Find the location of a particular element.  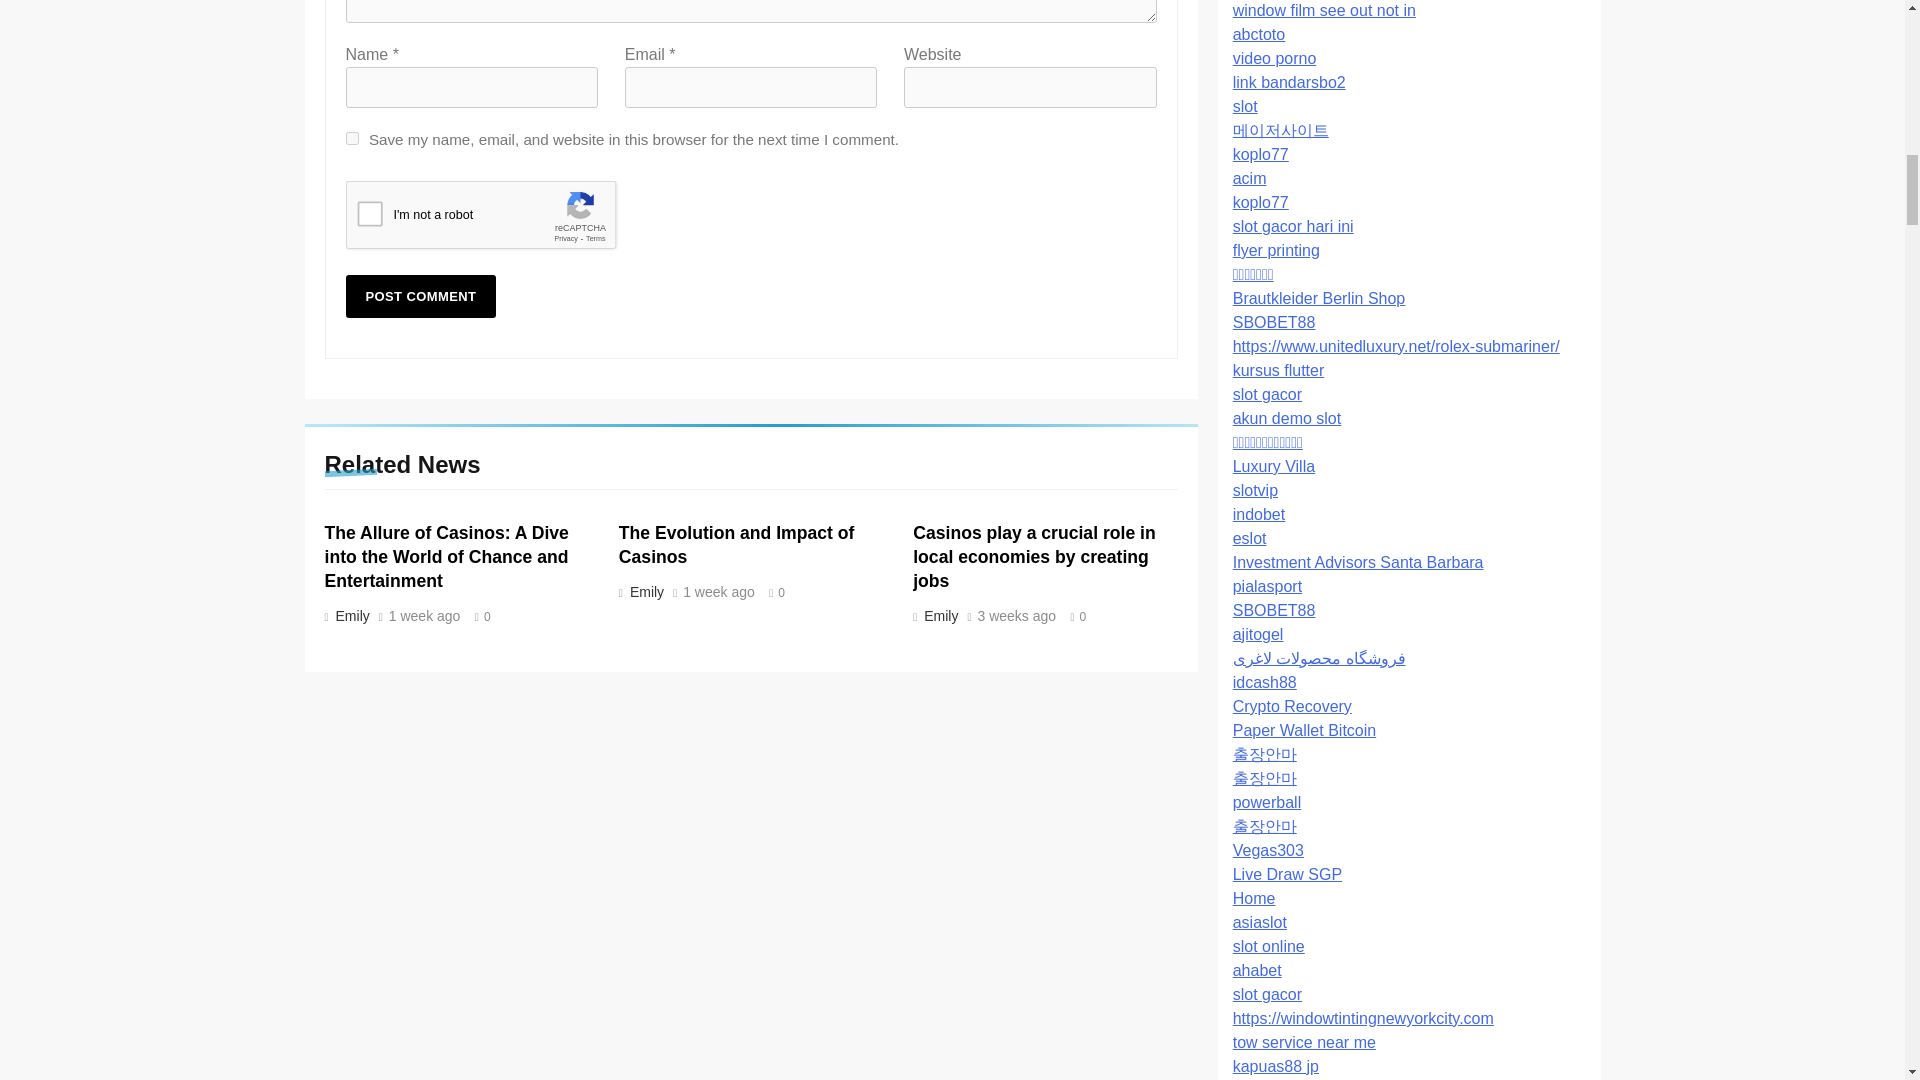

reCAPTCHA is located at coordinates (498, 220).